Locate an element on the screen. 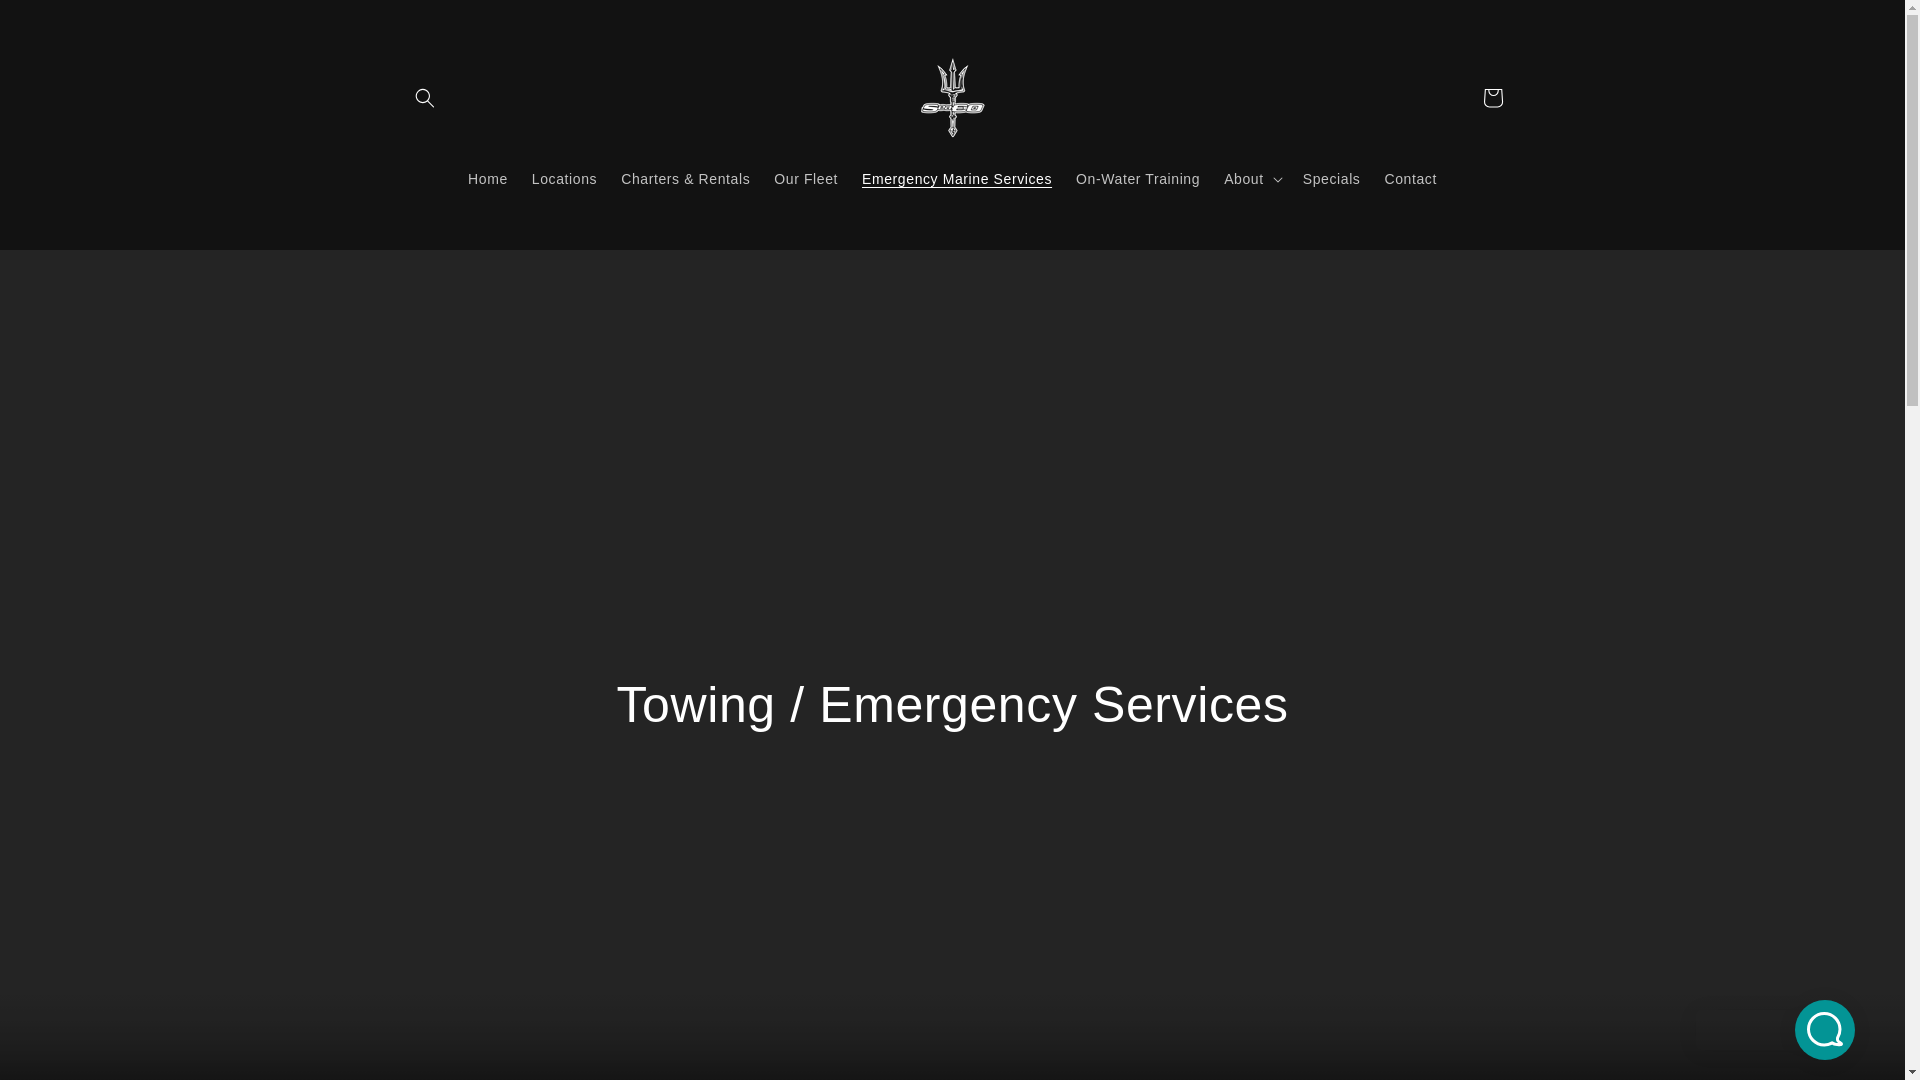  Skip to content is located at coordinates (60, 22).